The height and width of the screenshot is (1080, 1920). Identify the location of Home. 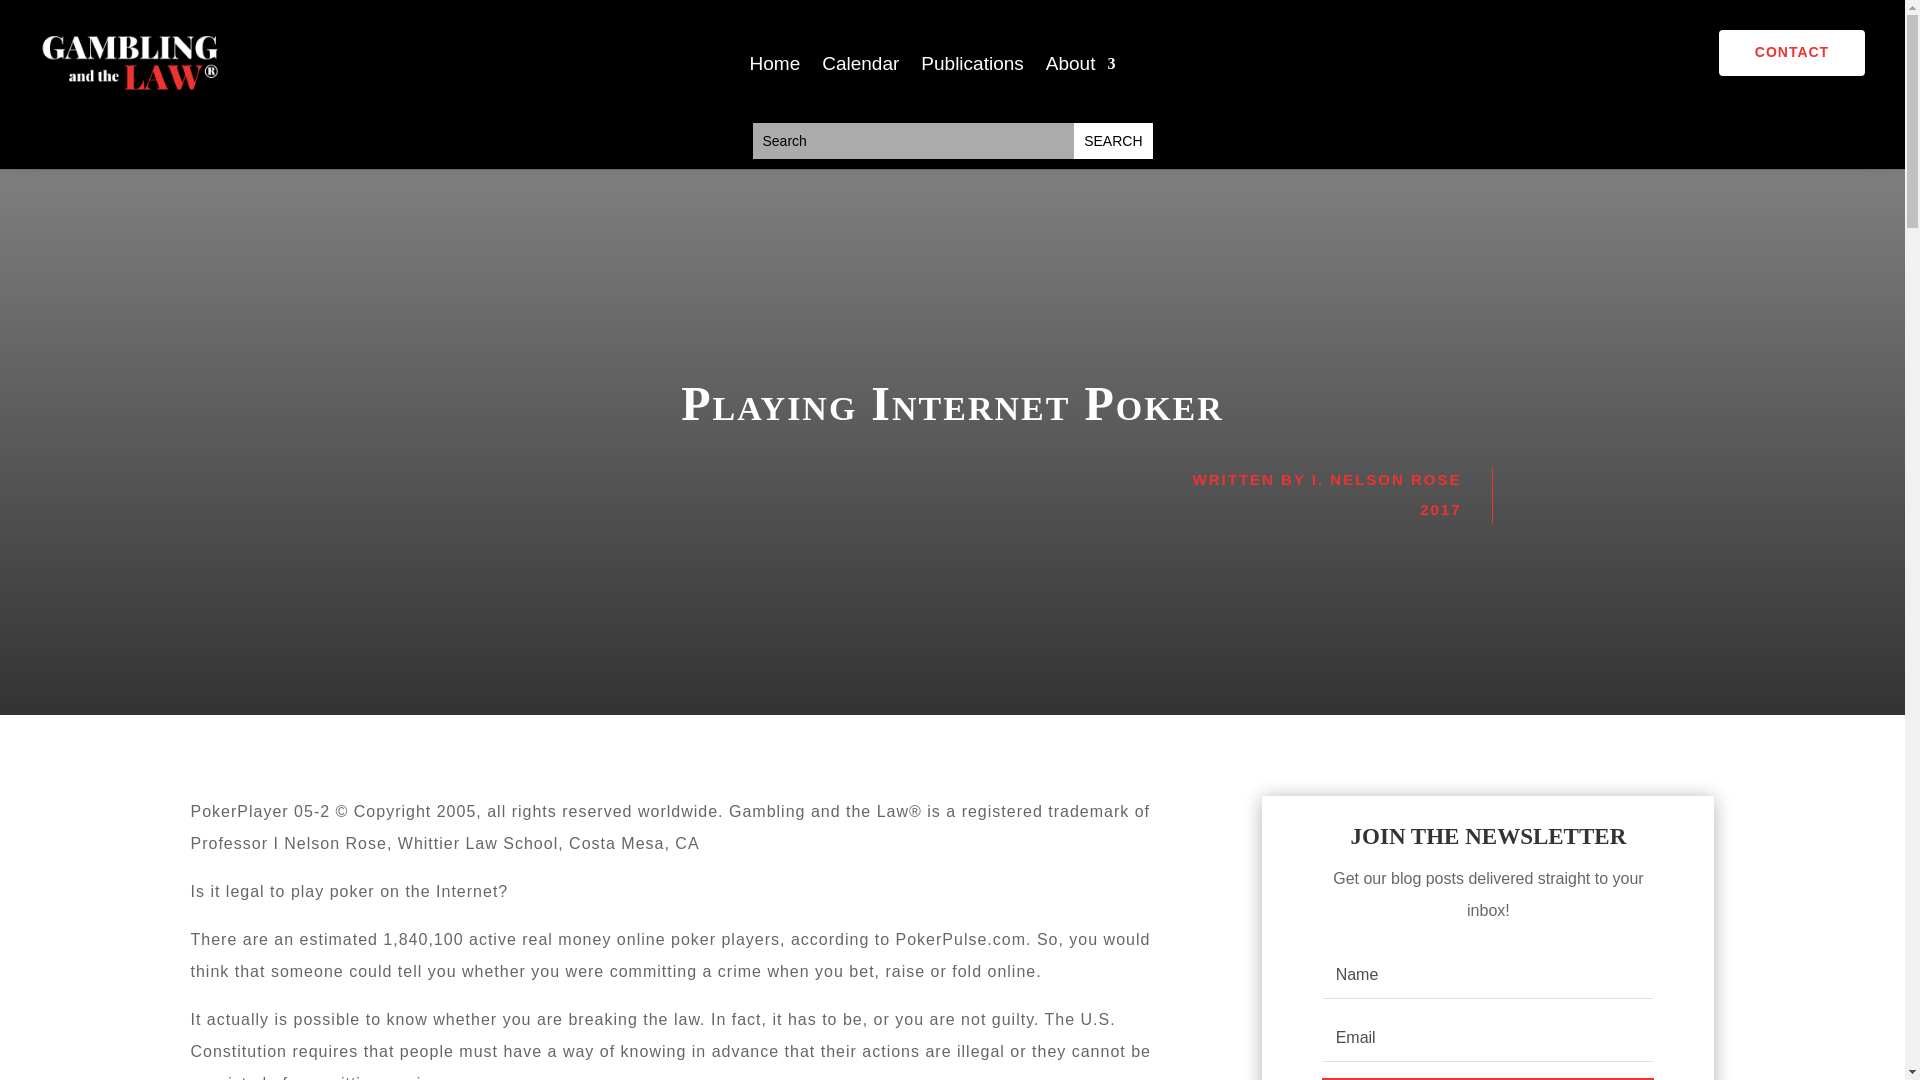
(775, 68).